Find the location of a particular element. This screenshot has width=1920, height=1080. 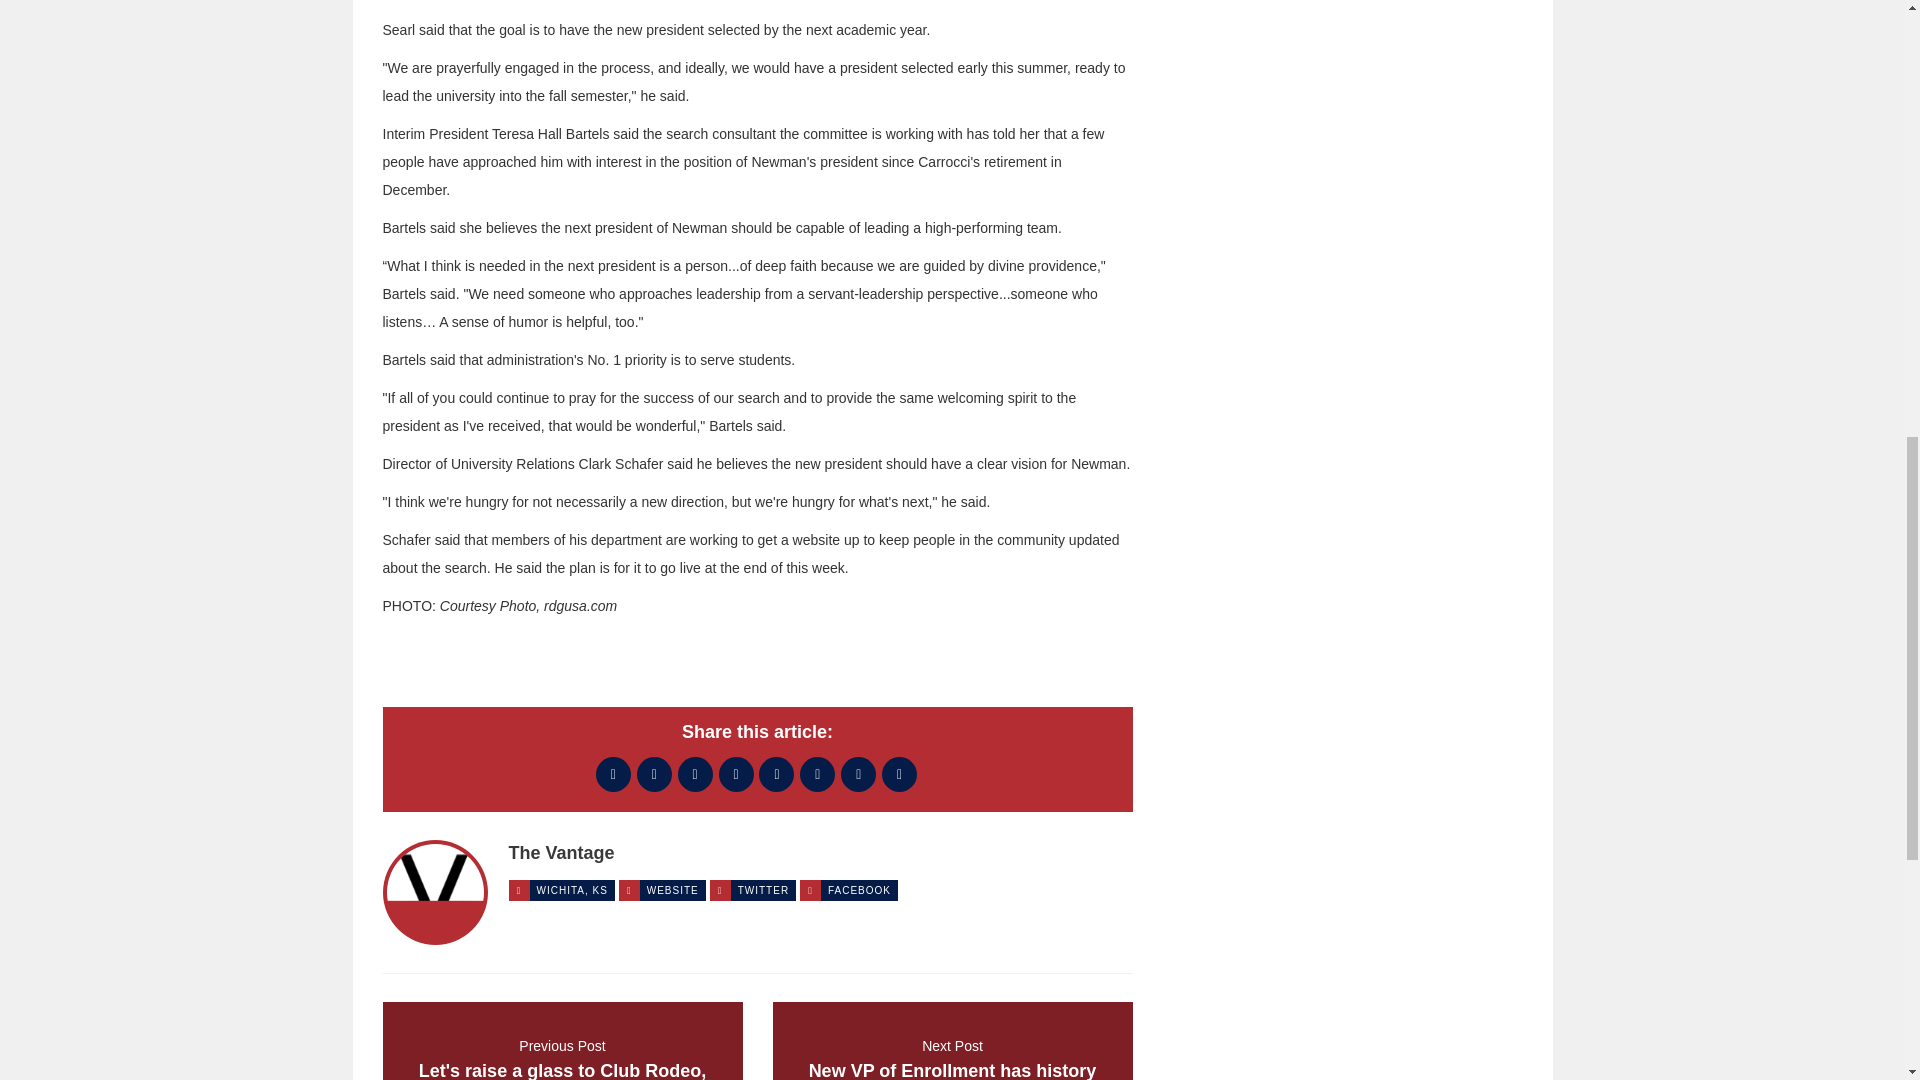

StumbleUpon is located at coordinates (736, 773).